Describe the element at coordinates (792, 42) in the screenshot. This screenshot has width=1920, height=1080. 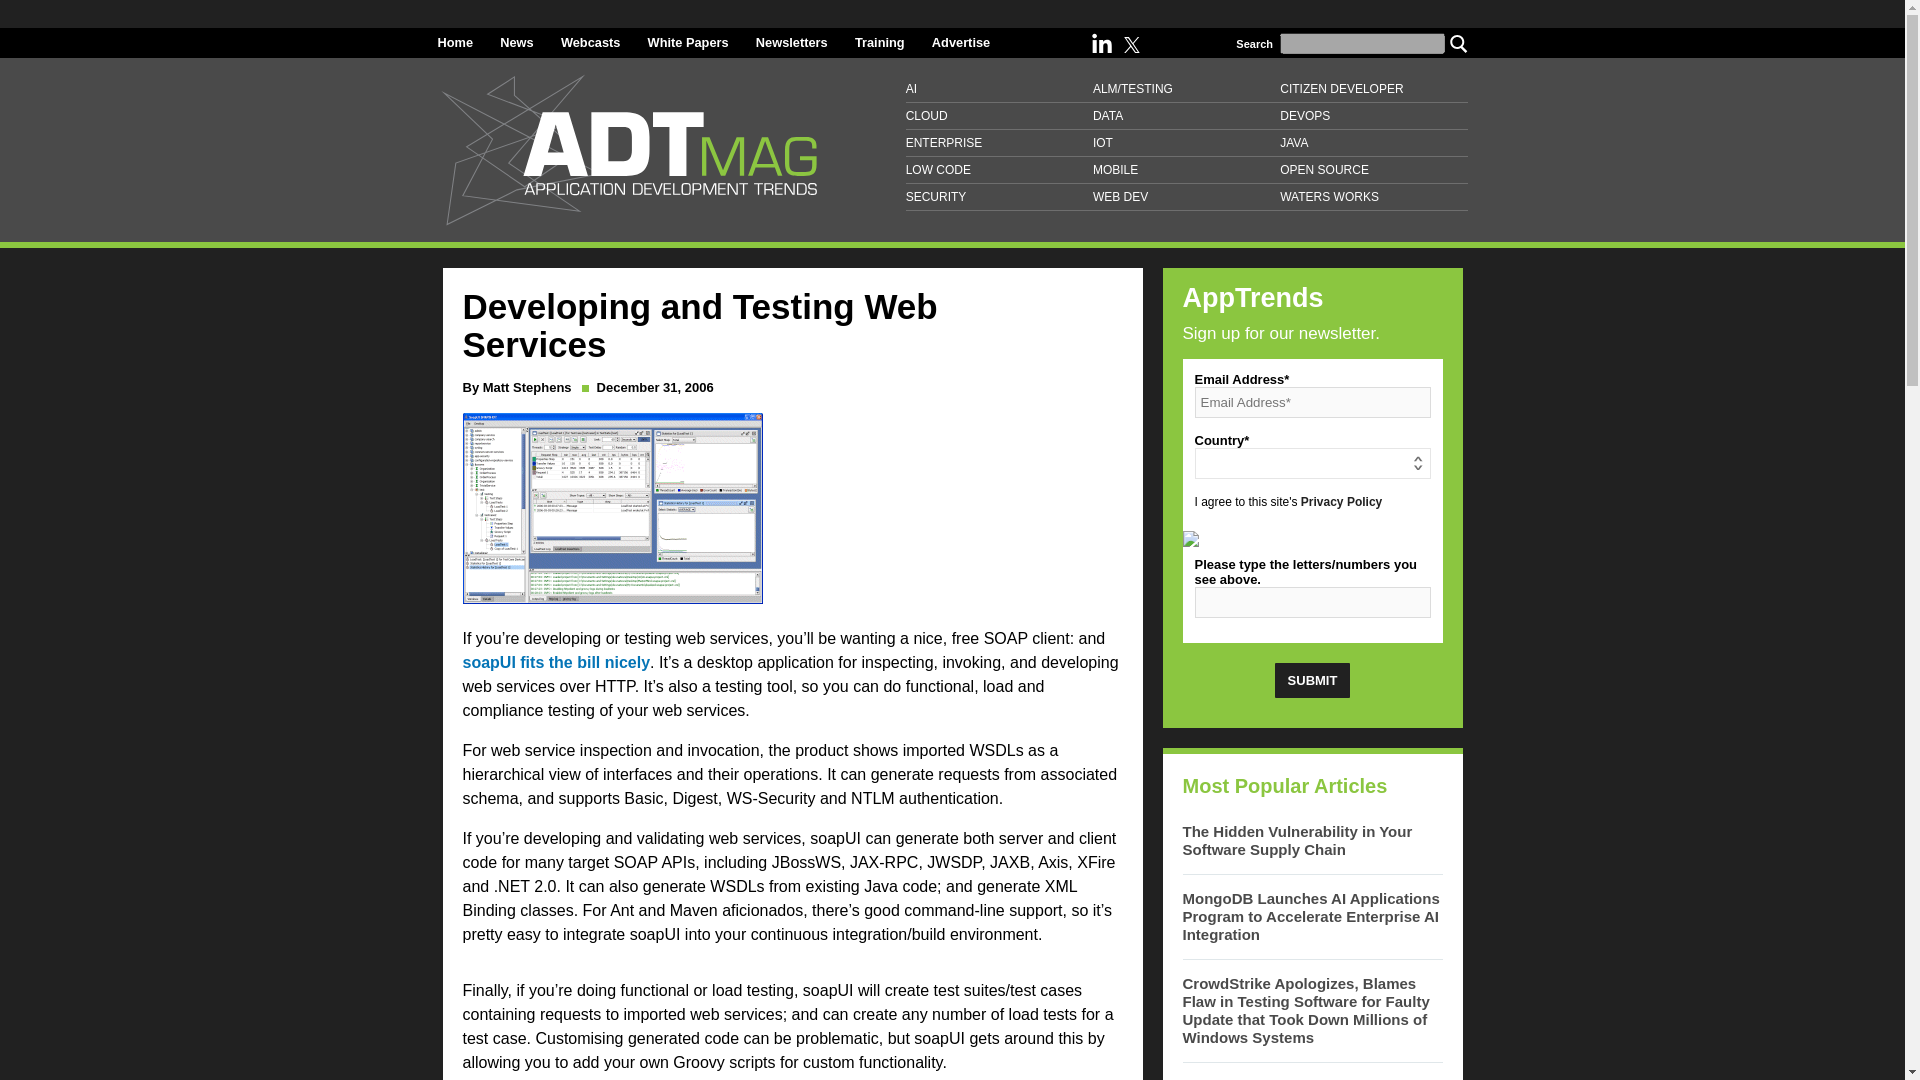
I see `Newsletters` at that location.